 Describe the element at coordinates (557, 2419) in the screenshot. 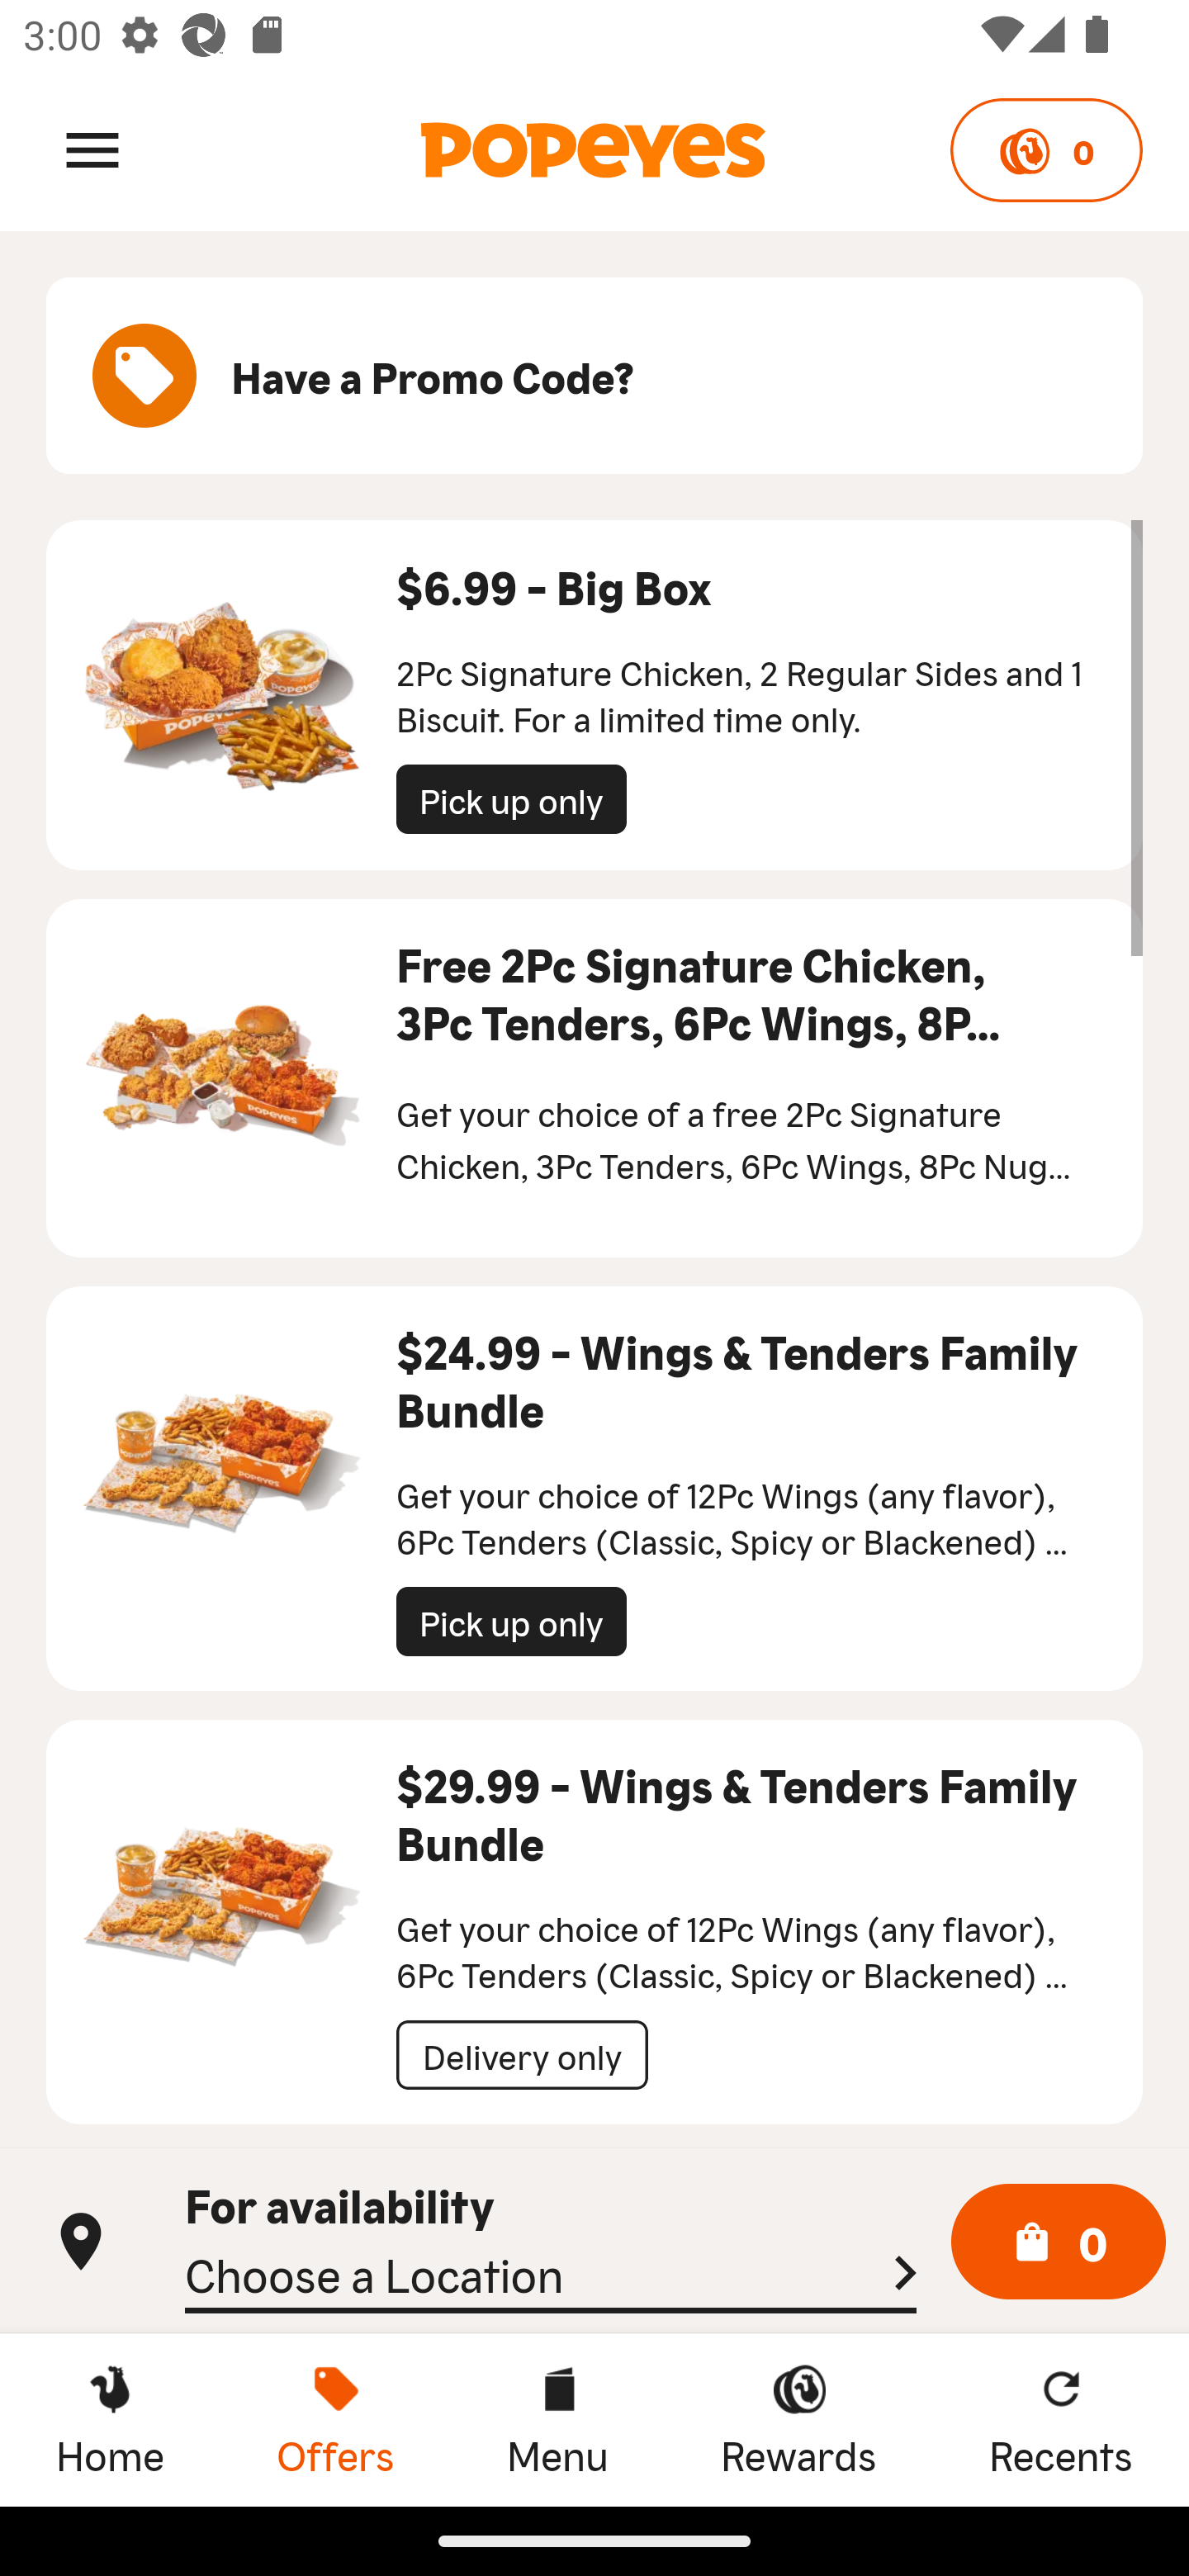

I see `Menu Menu Menu` at that location.